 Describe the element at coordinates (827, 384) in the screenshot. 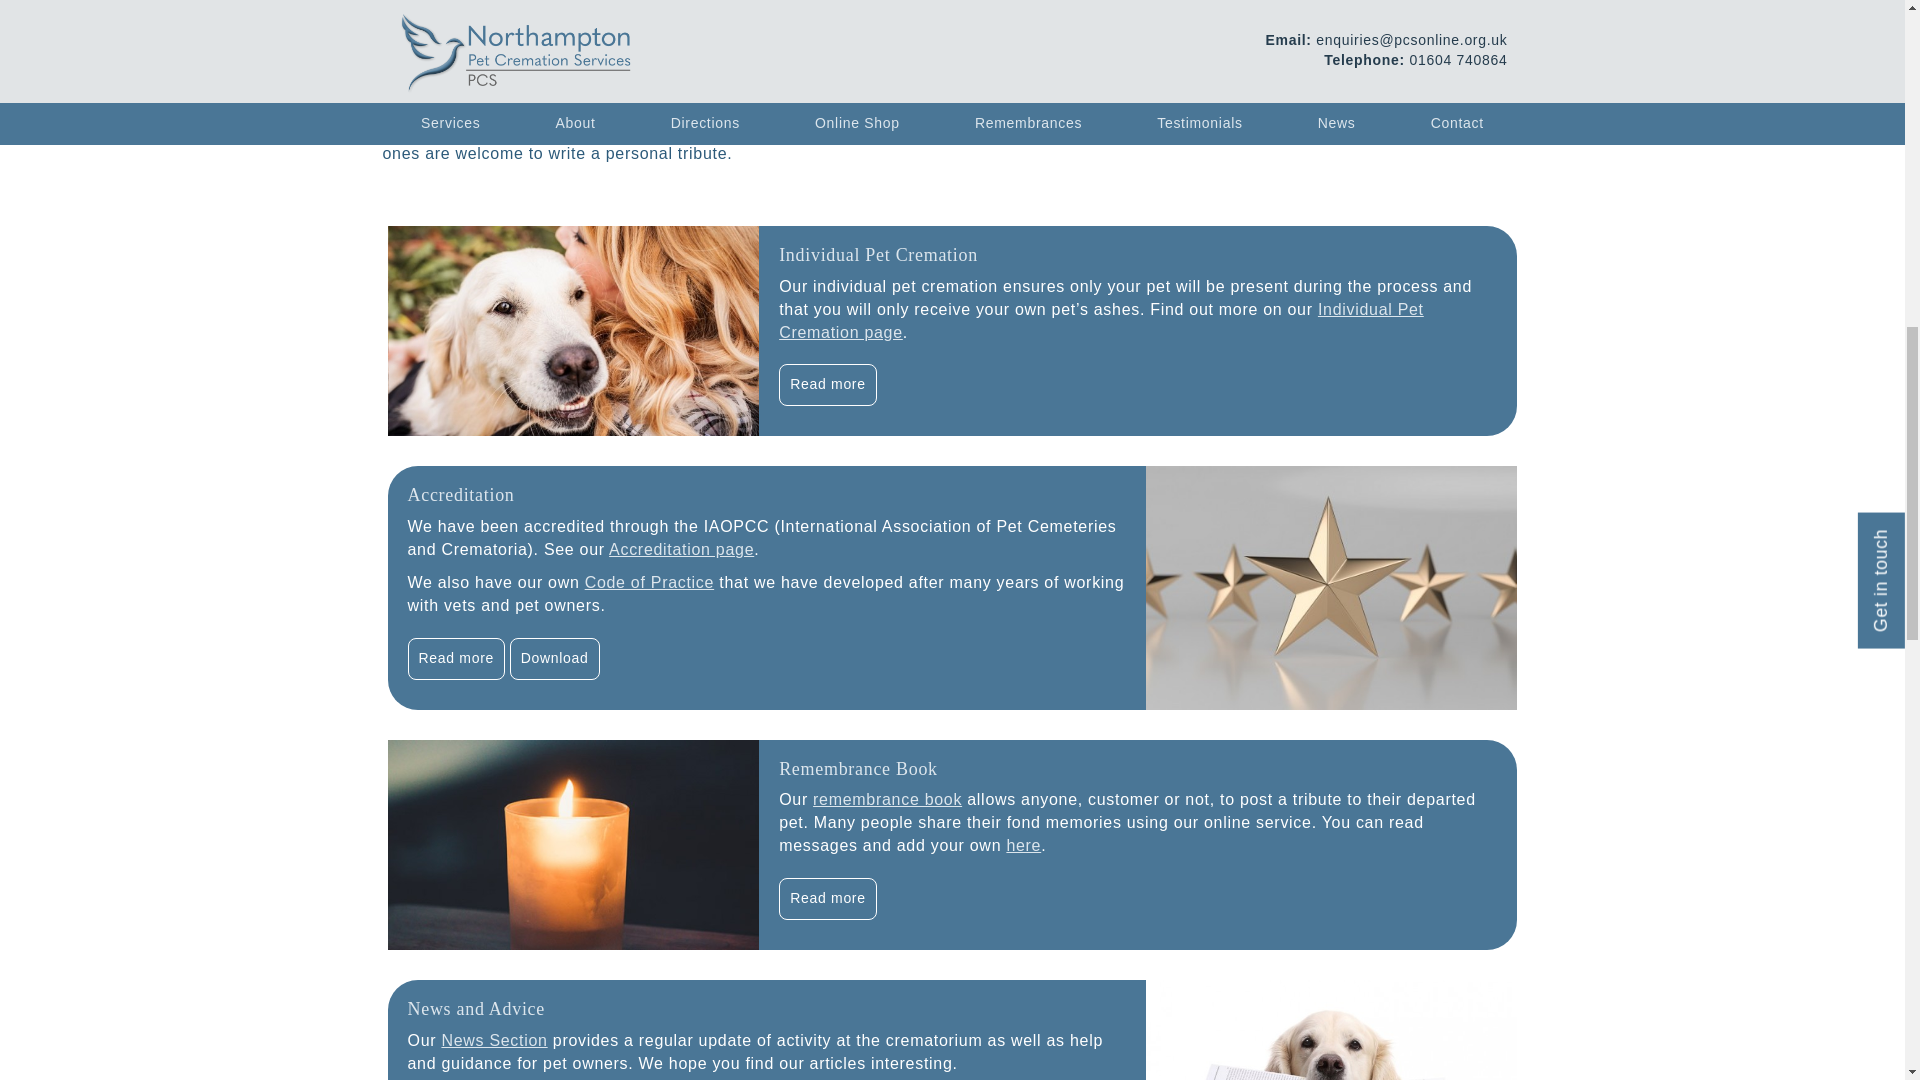

I see `Read more` at that location.